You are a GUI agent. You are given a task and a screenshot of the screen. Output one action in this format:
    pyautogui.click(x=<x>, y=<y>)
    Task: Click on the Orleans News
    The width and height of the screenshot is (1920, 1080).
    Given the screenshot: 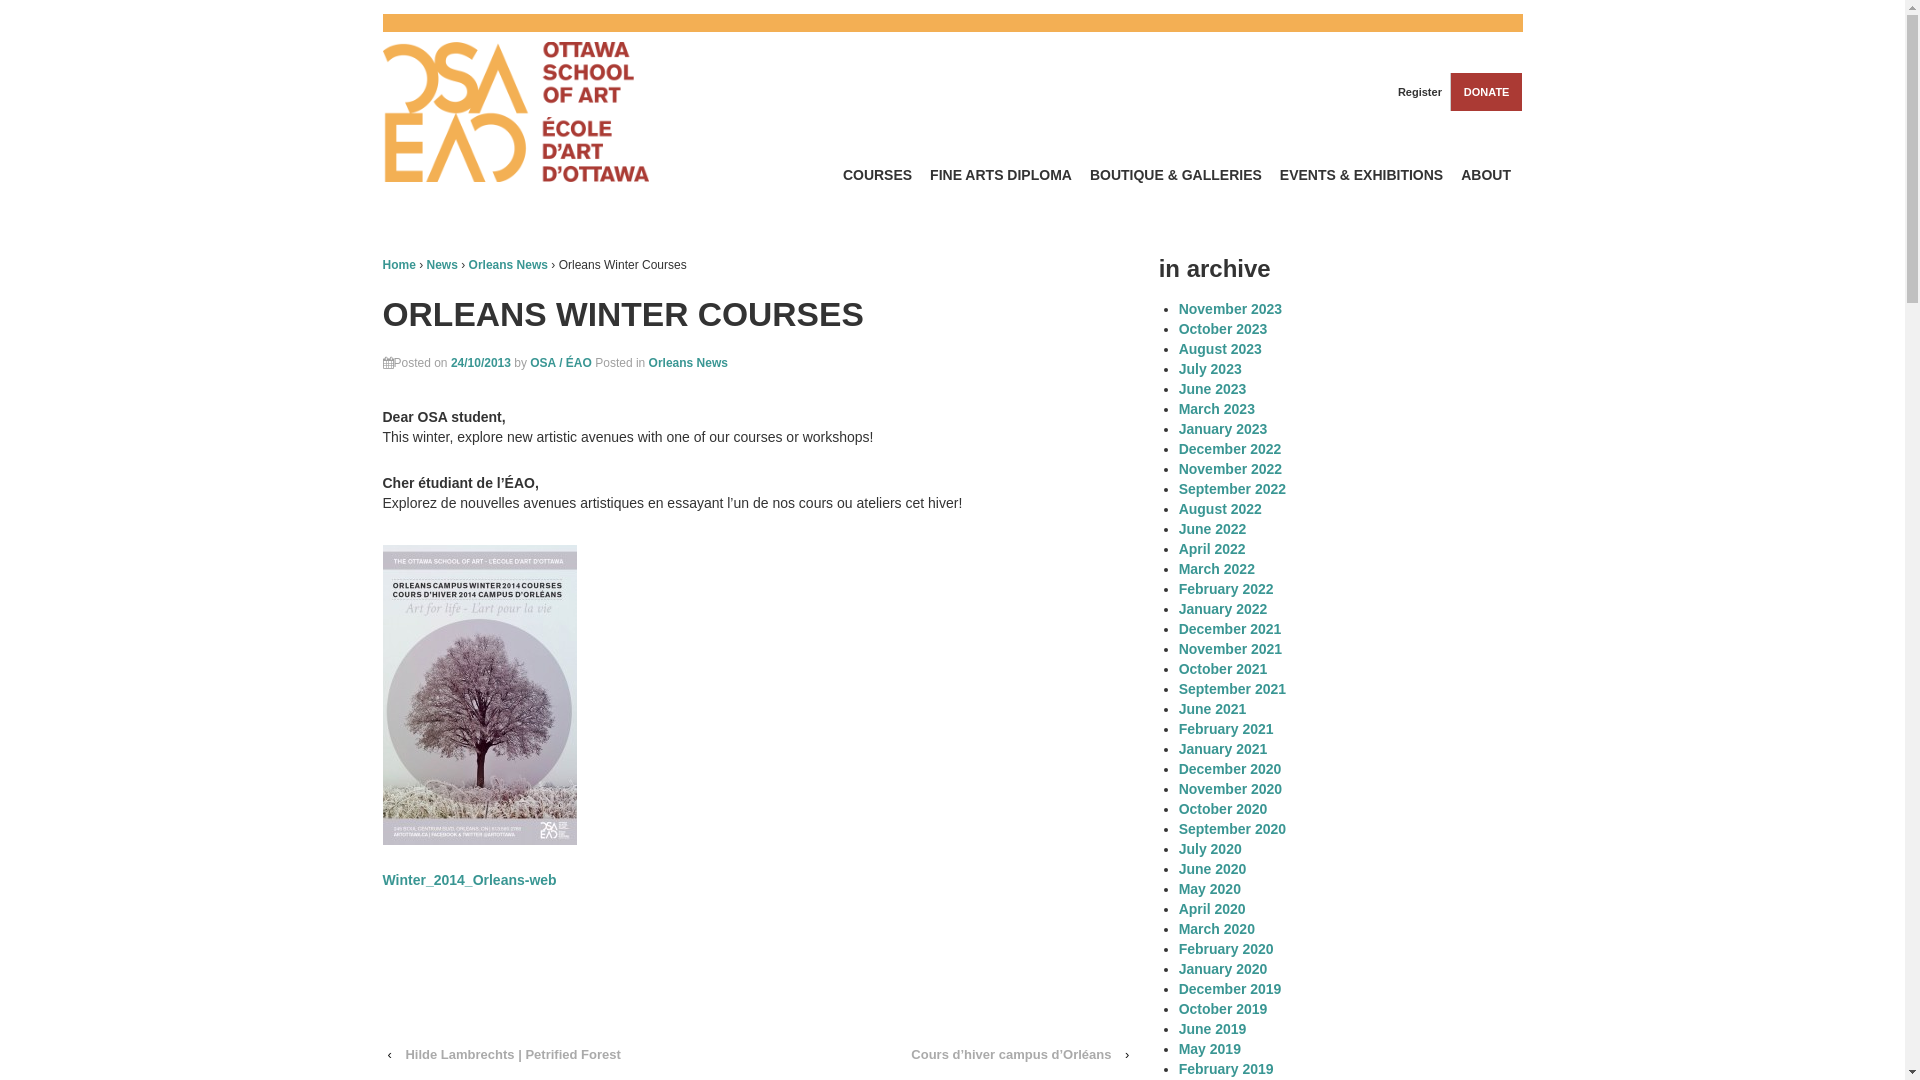 What is the action you would take?
    pyautogui.click(x=688, y=363)
    